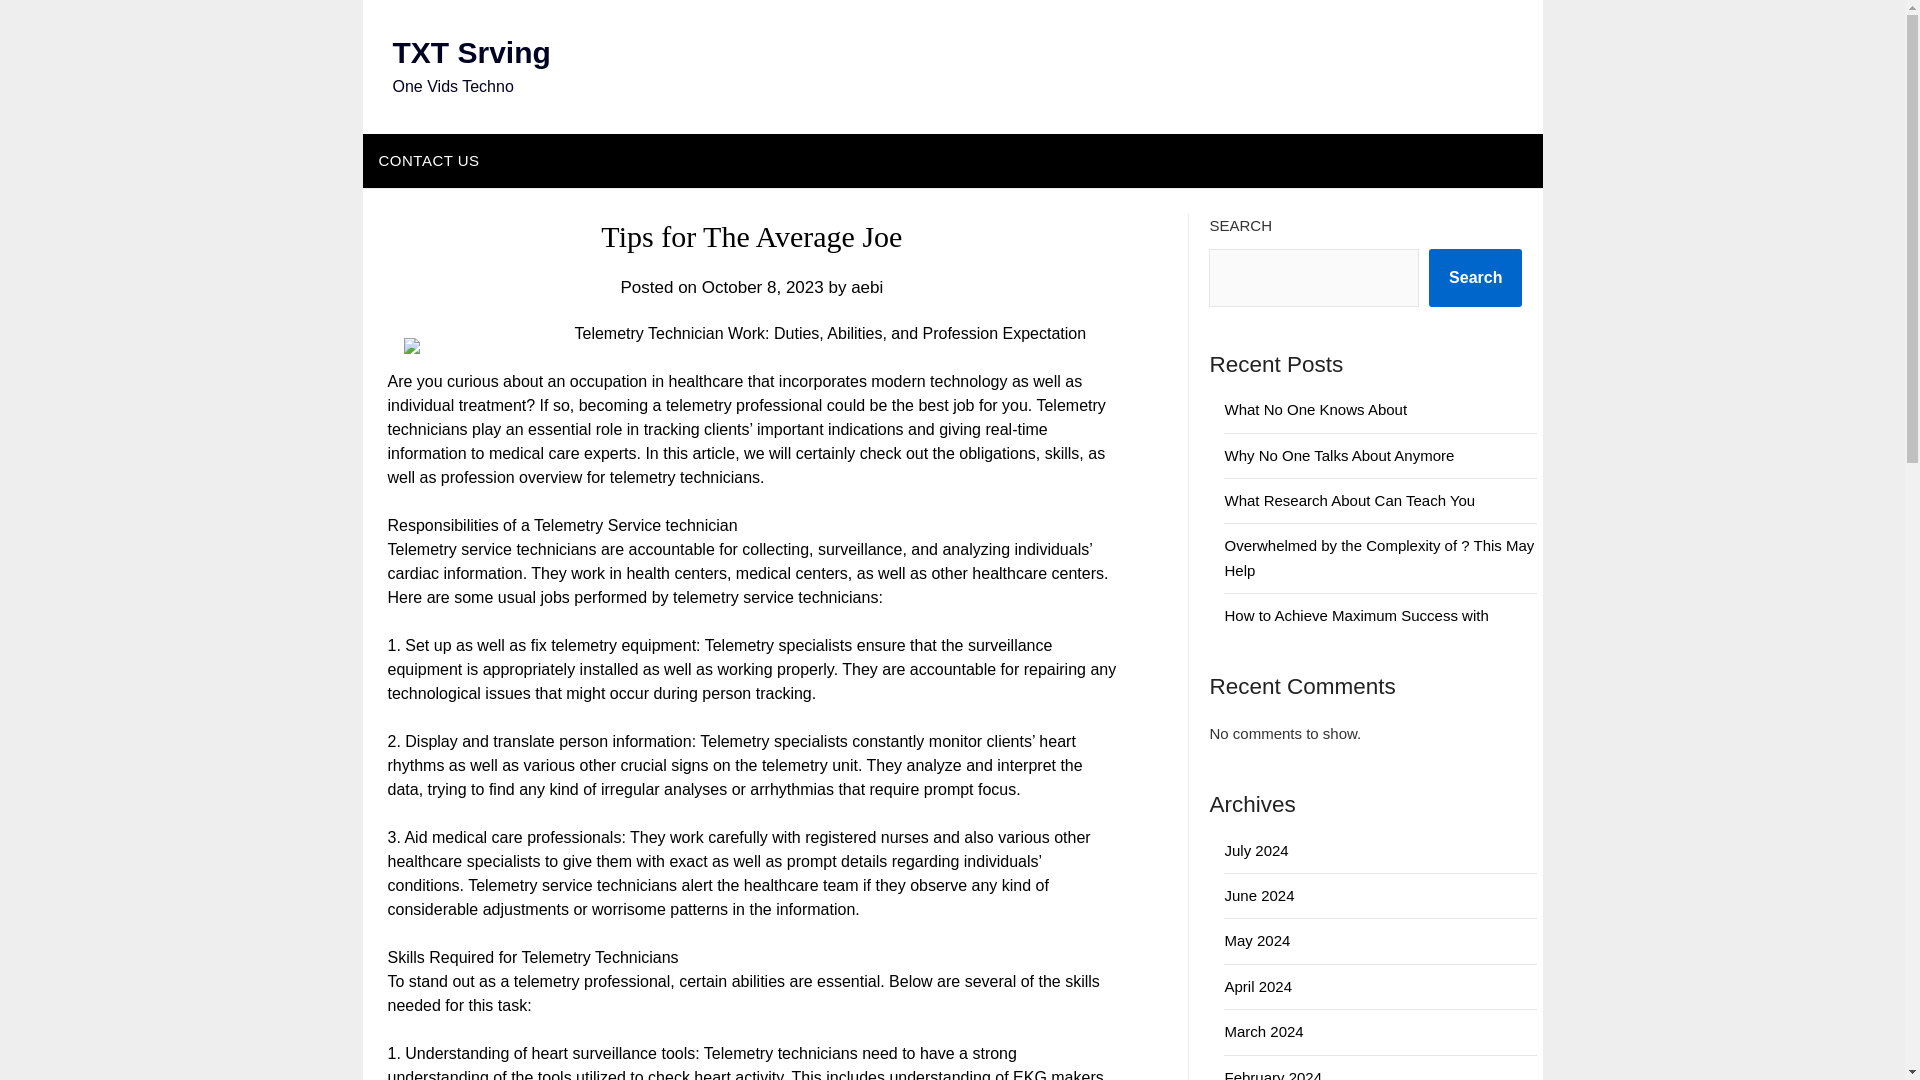  Describe the element at coordinates (1258, 986) in the screenshot. I see `April 2024` at that location.